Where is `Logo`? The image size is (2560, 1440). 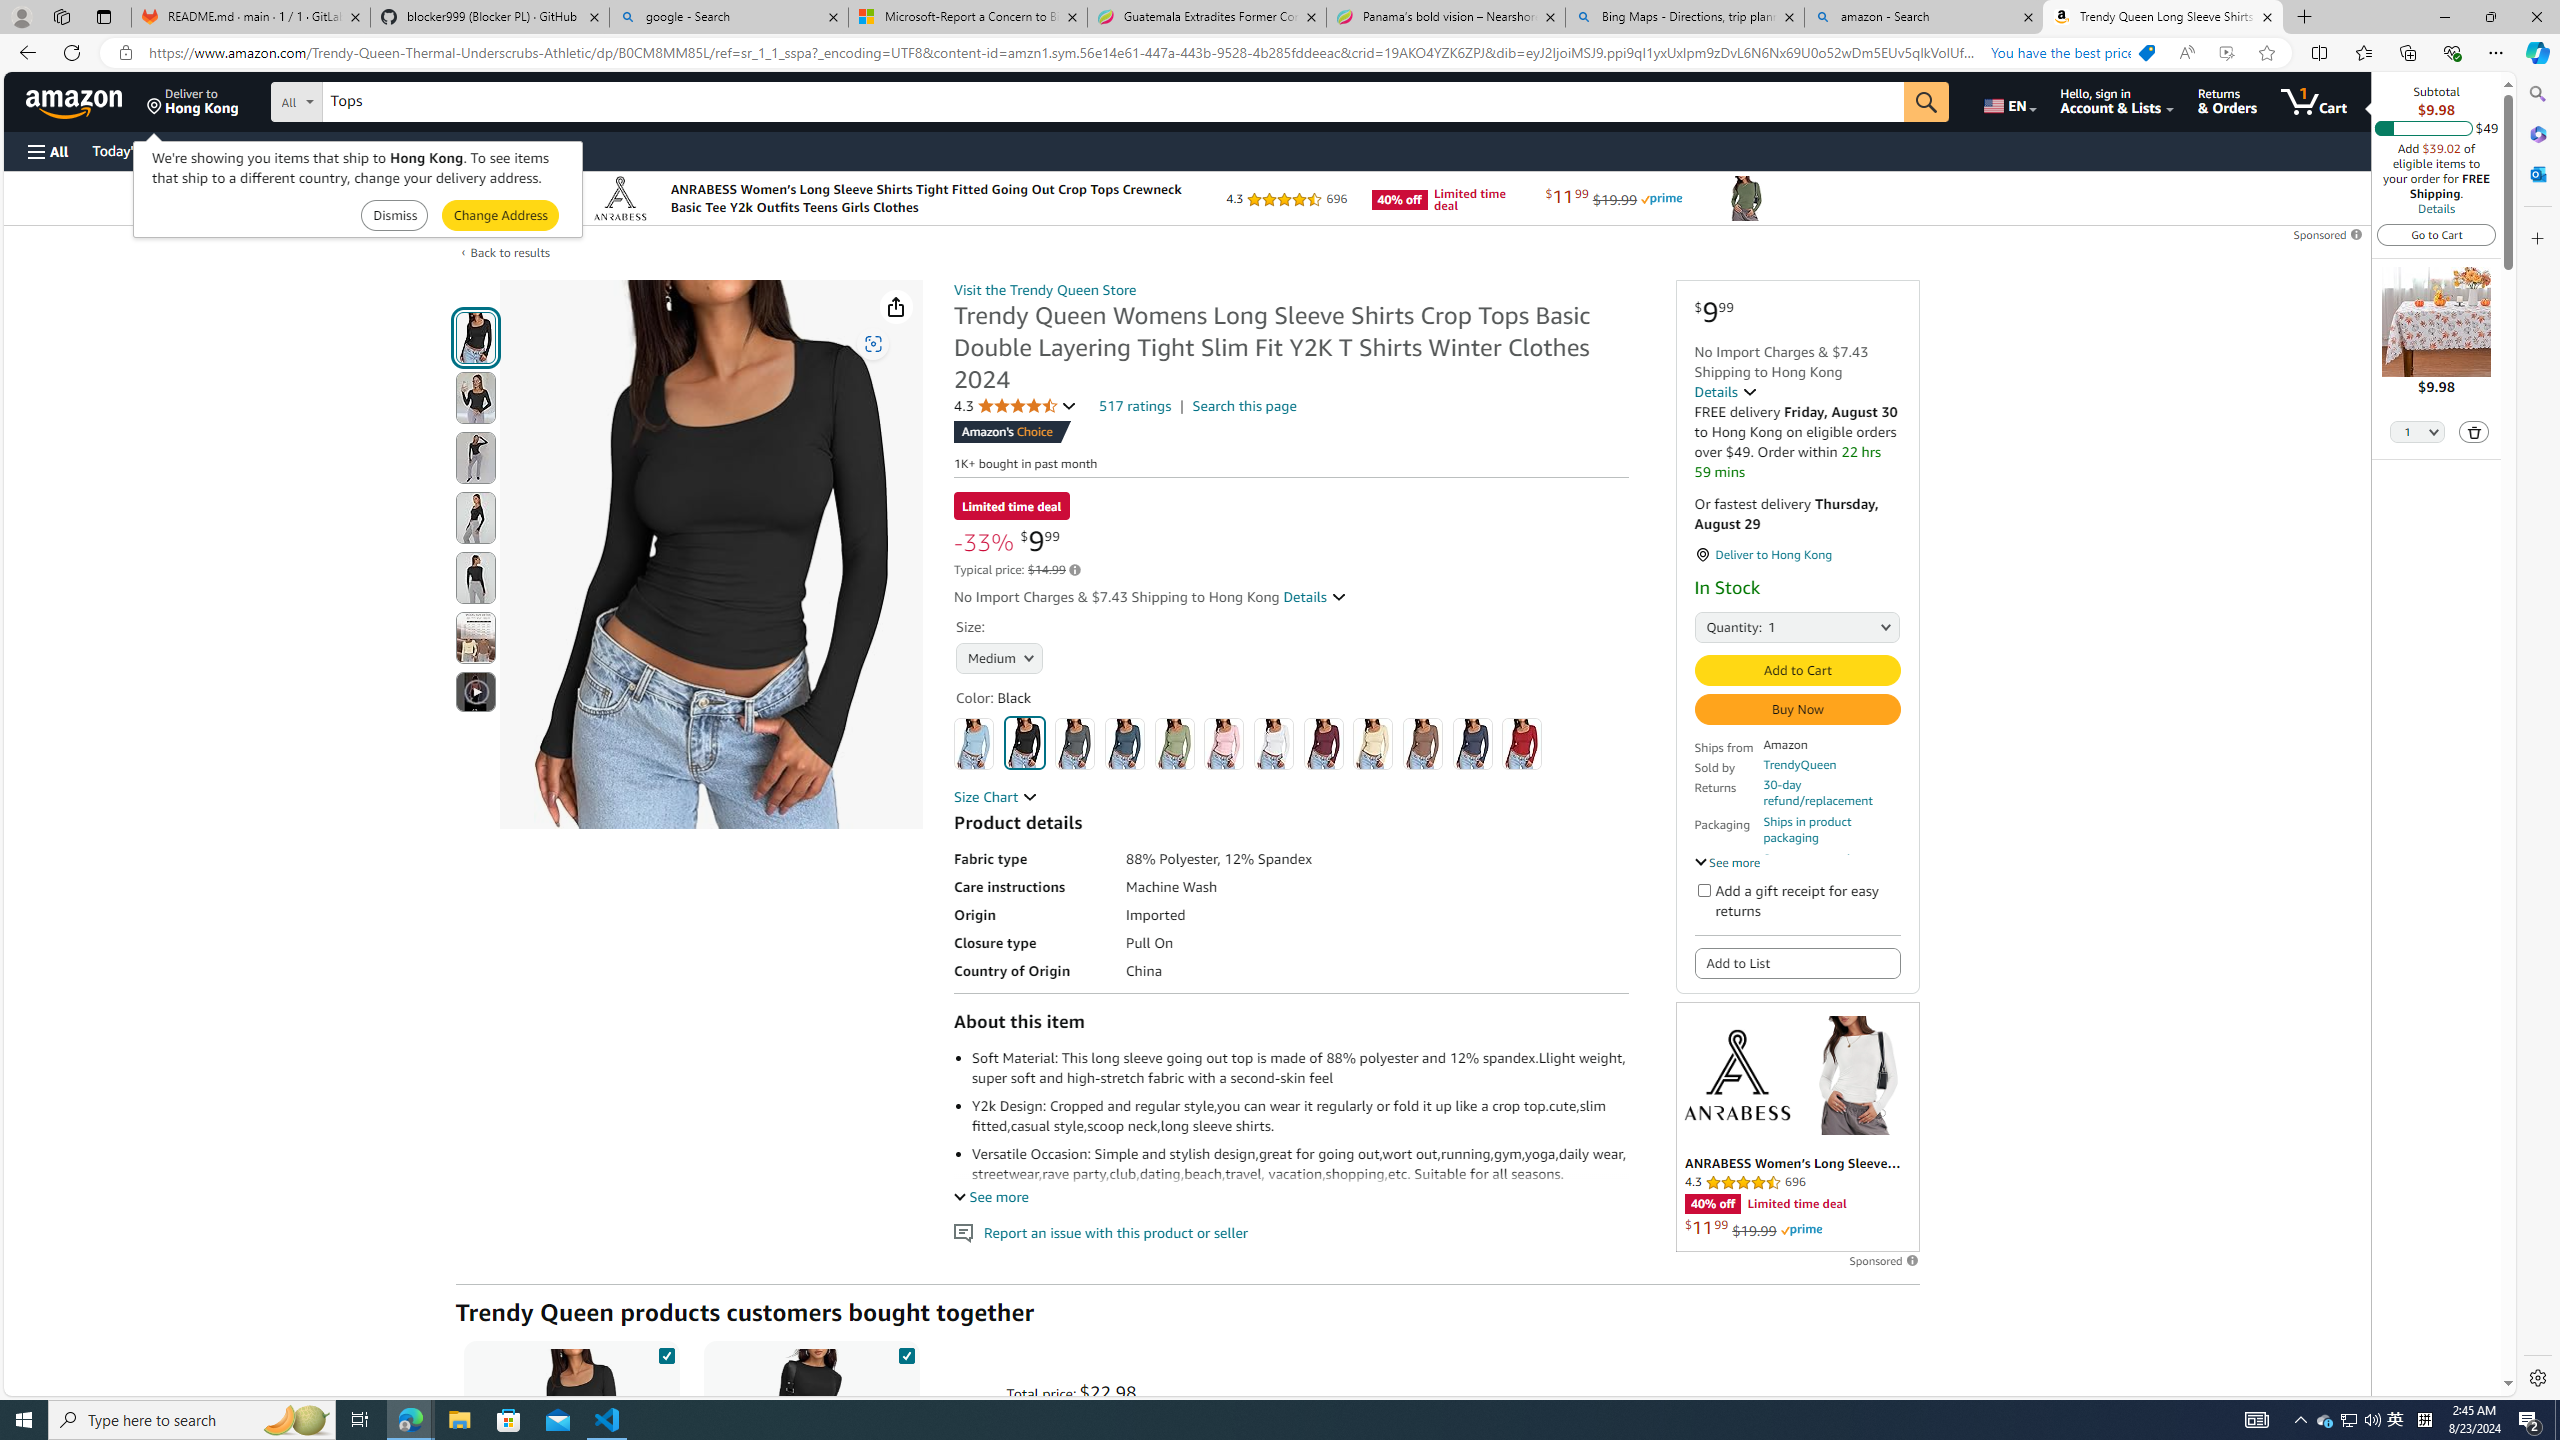
Logo is located at coordinates (1736, 1074).